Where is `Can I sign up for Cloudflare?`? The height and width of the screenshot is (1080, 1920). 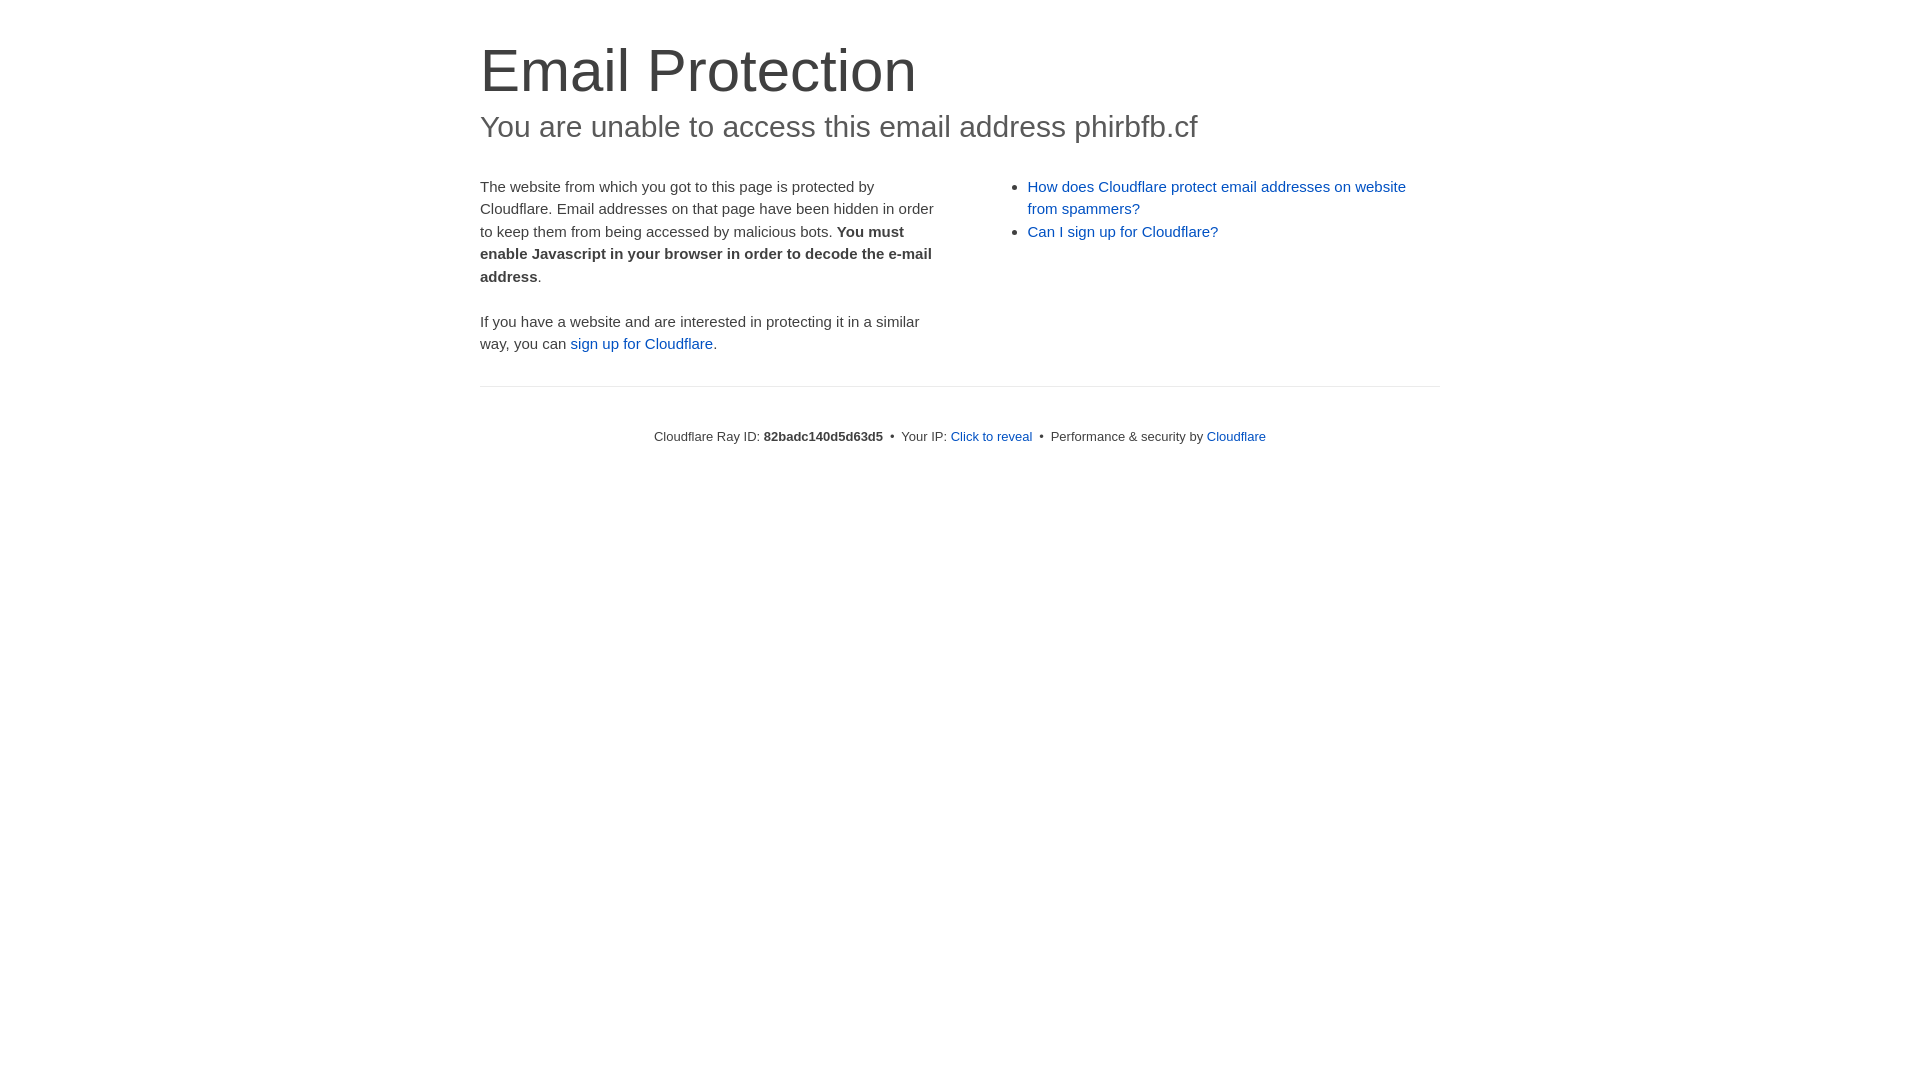
Can I sign up for Cloudflare? is located at coordinates (1124, 232).